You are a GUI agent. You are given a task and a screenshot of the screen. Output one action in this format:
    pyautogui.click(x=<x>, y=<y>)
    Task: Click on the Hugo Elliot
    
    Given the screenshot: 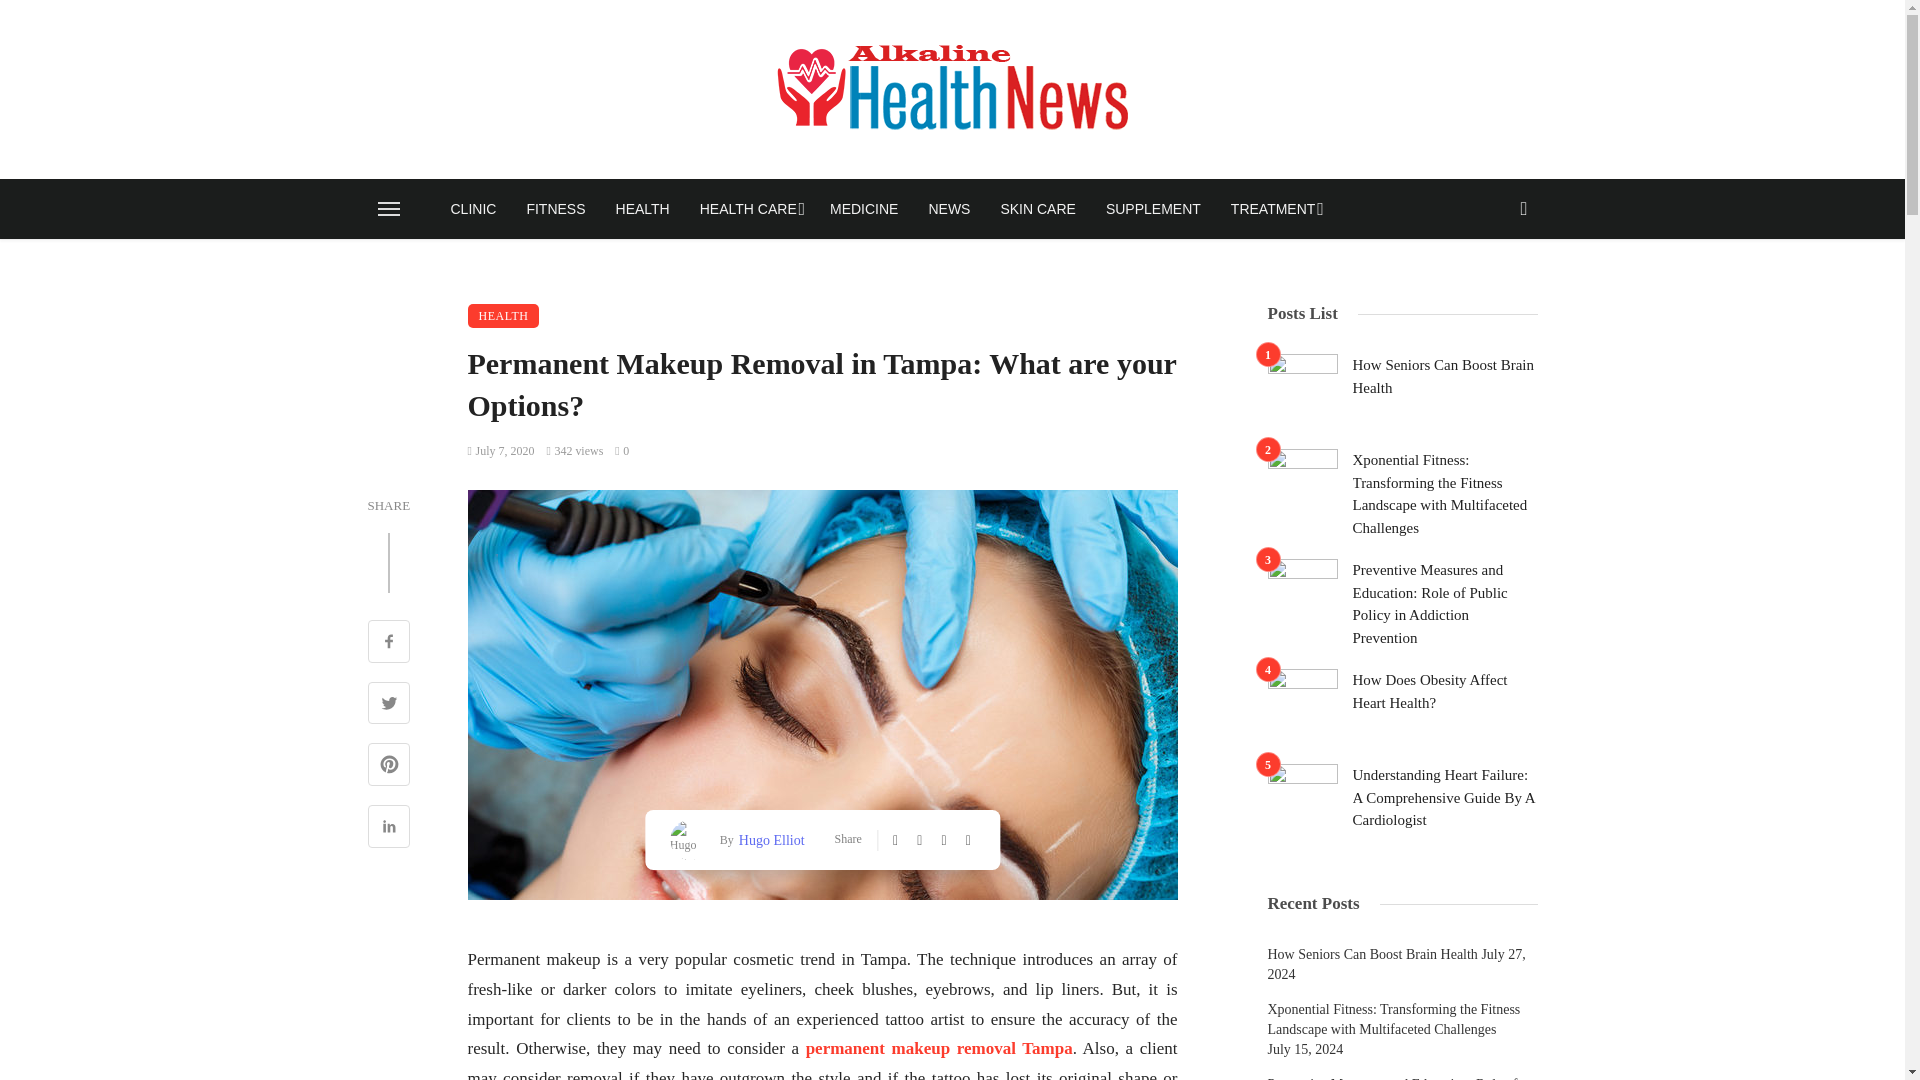 What is the action you would take?
    pyautogui.click(x=768, y=840)
    